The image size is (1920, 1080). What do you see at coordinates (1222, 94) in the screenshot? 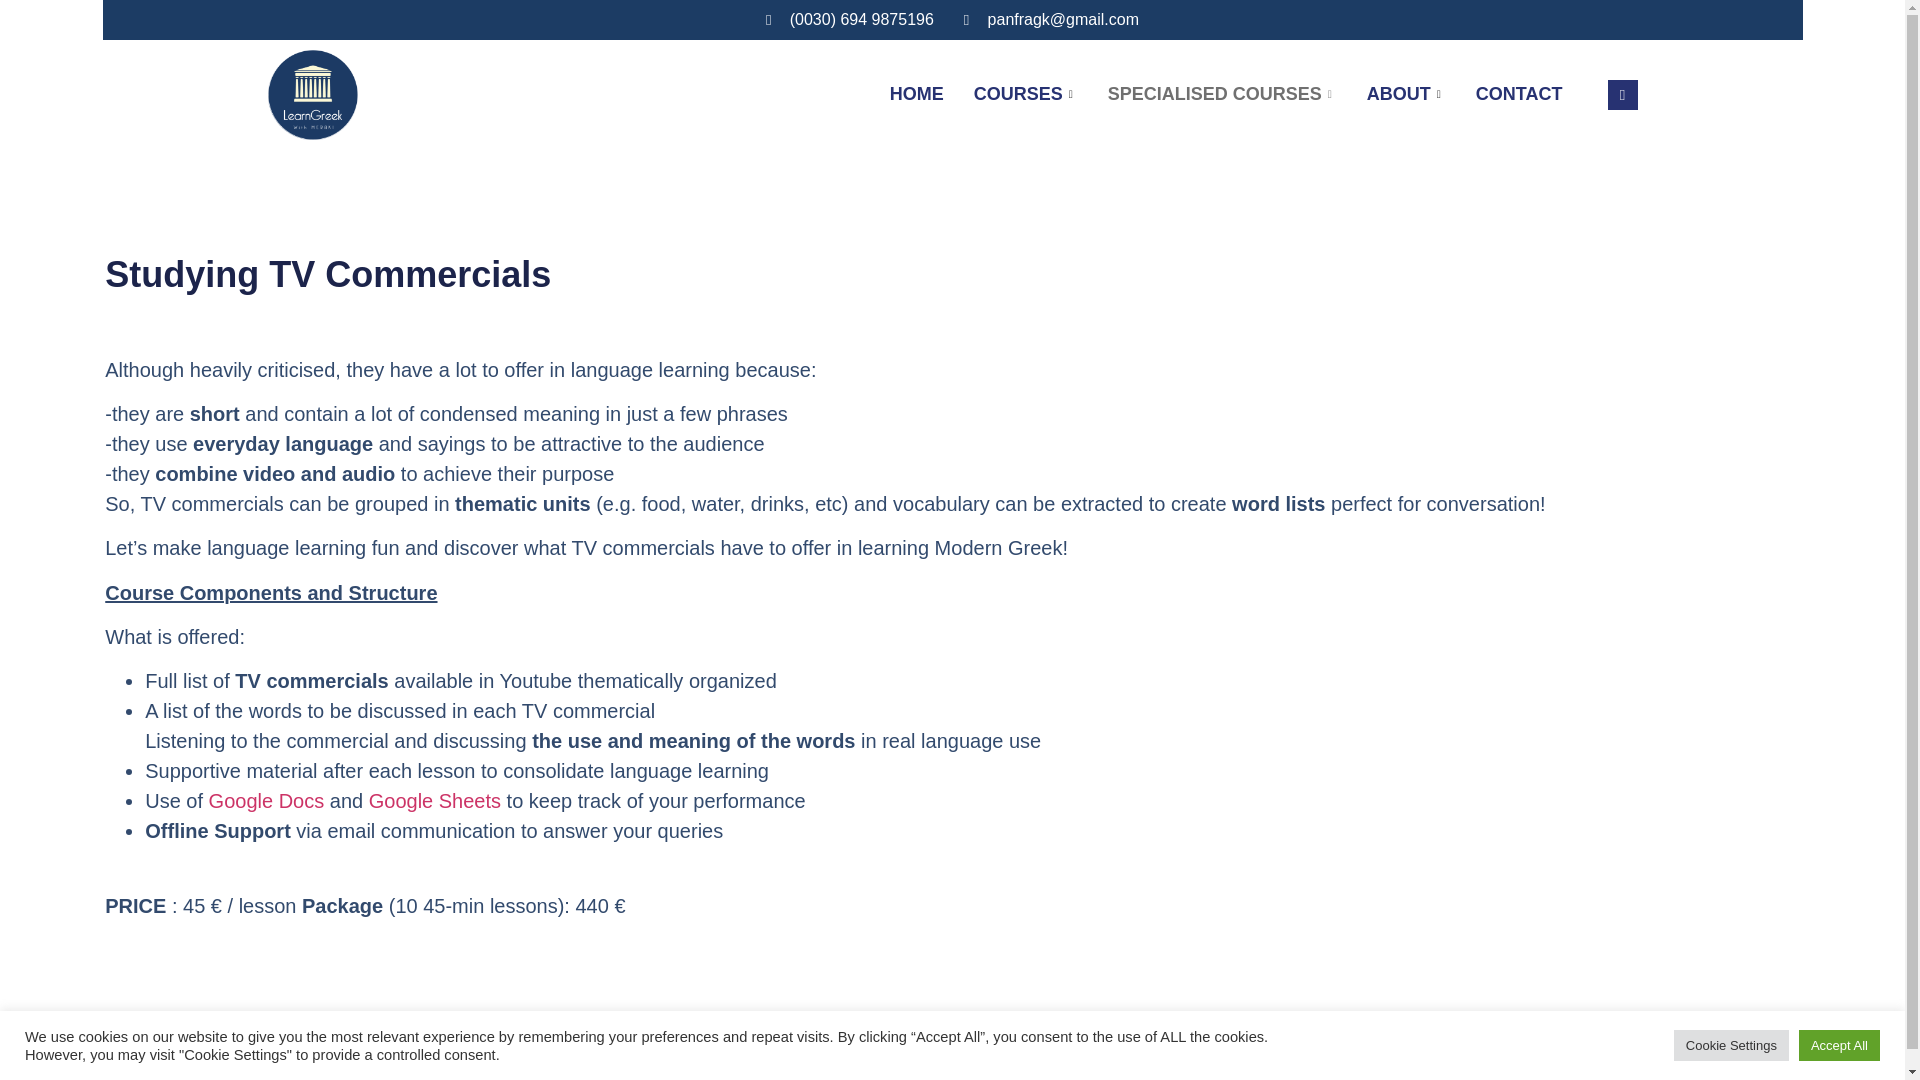
I see `SPECIALISED COURSES` at bounding box center [1222, 94].